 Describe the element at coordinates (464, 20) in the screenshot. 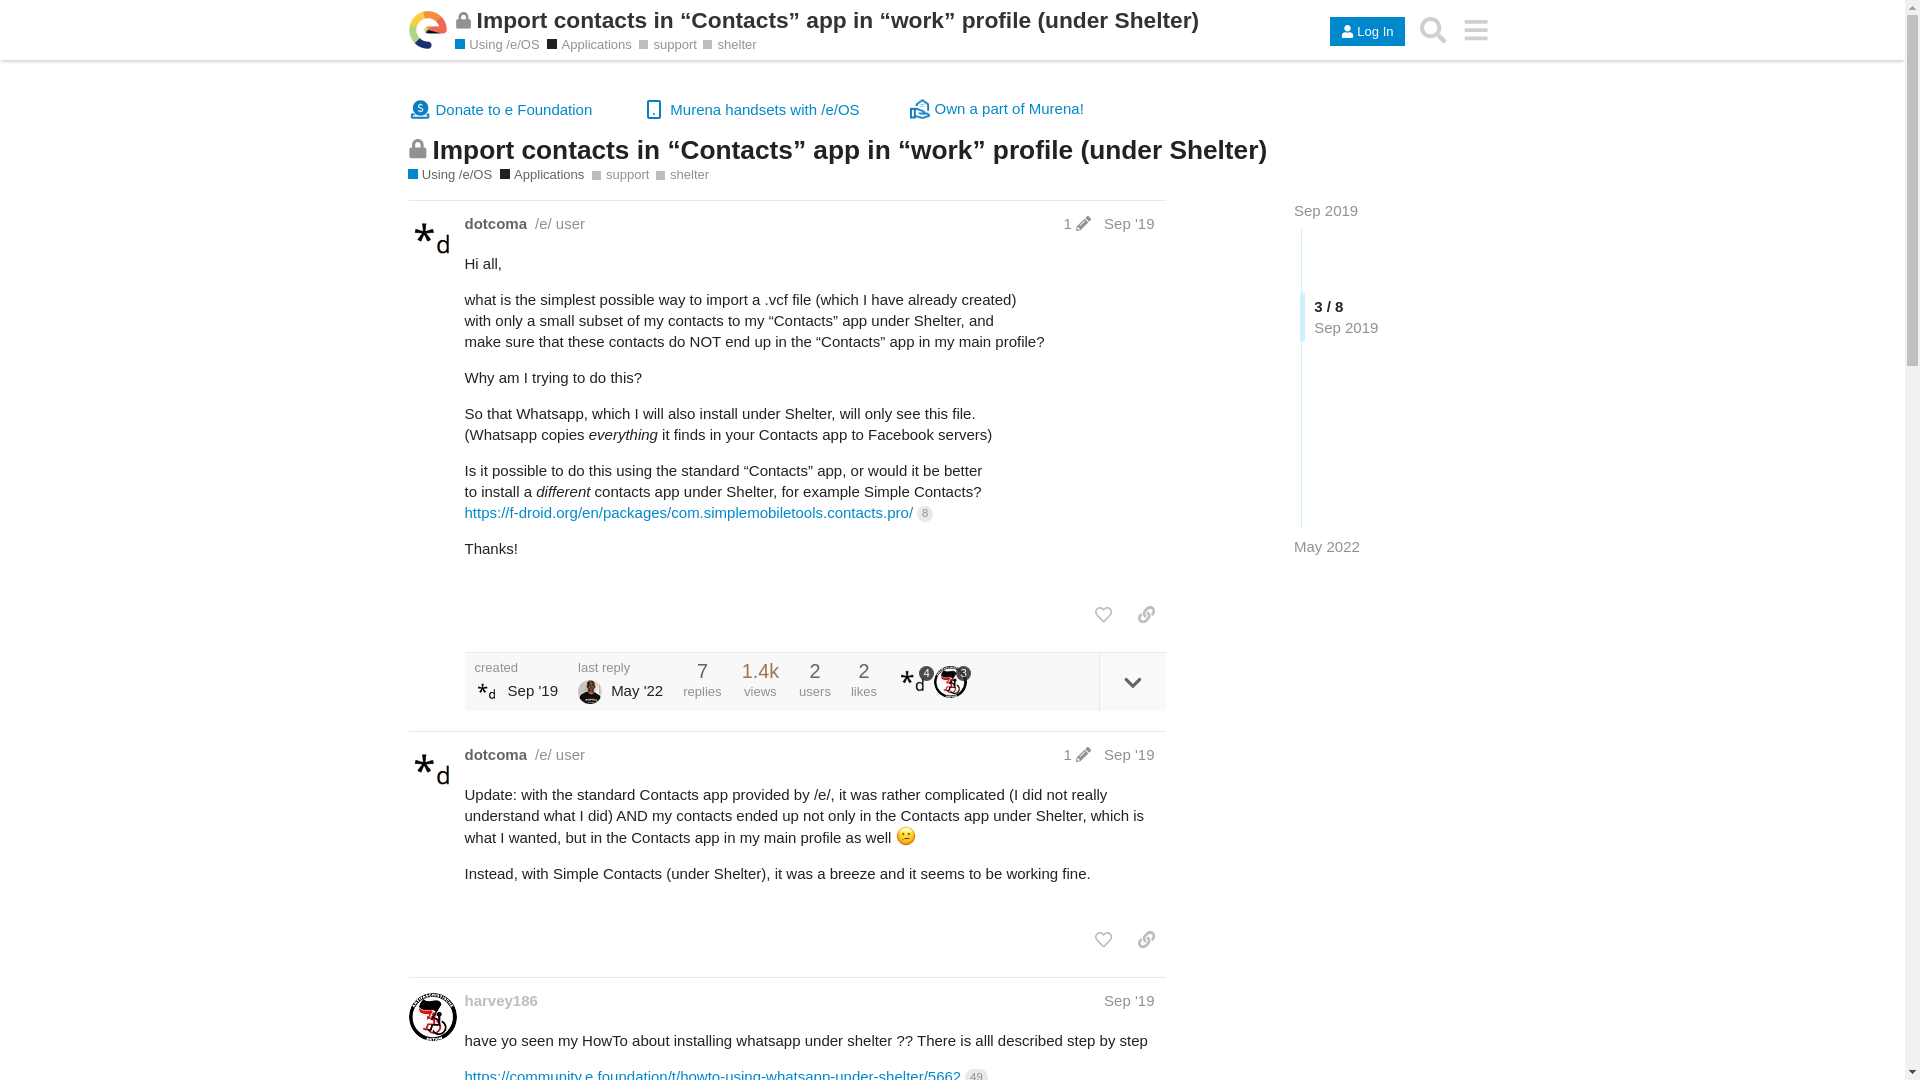

I see `This topic is closed; it no longer accepts new replies` at that location.